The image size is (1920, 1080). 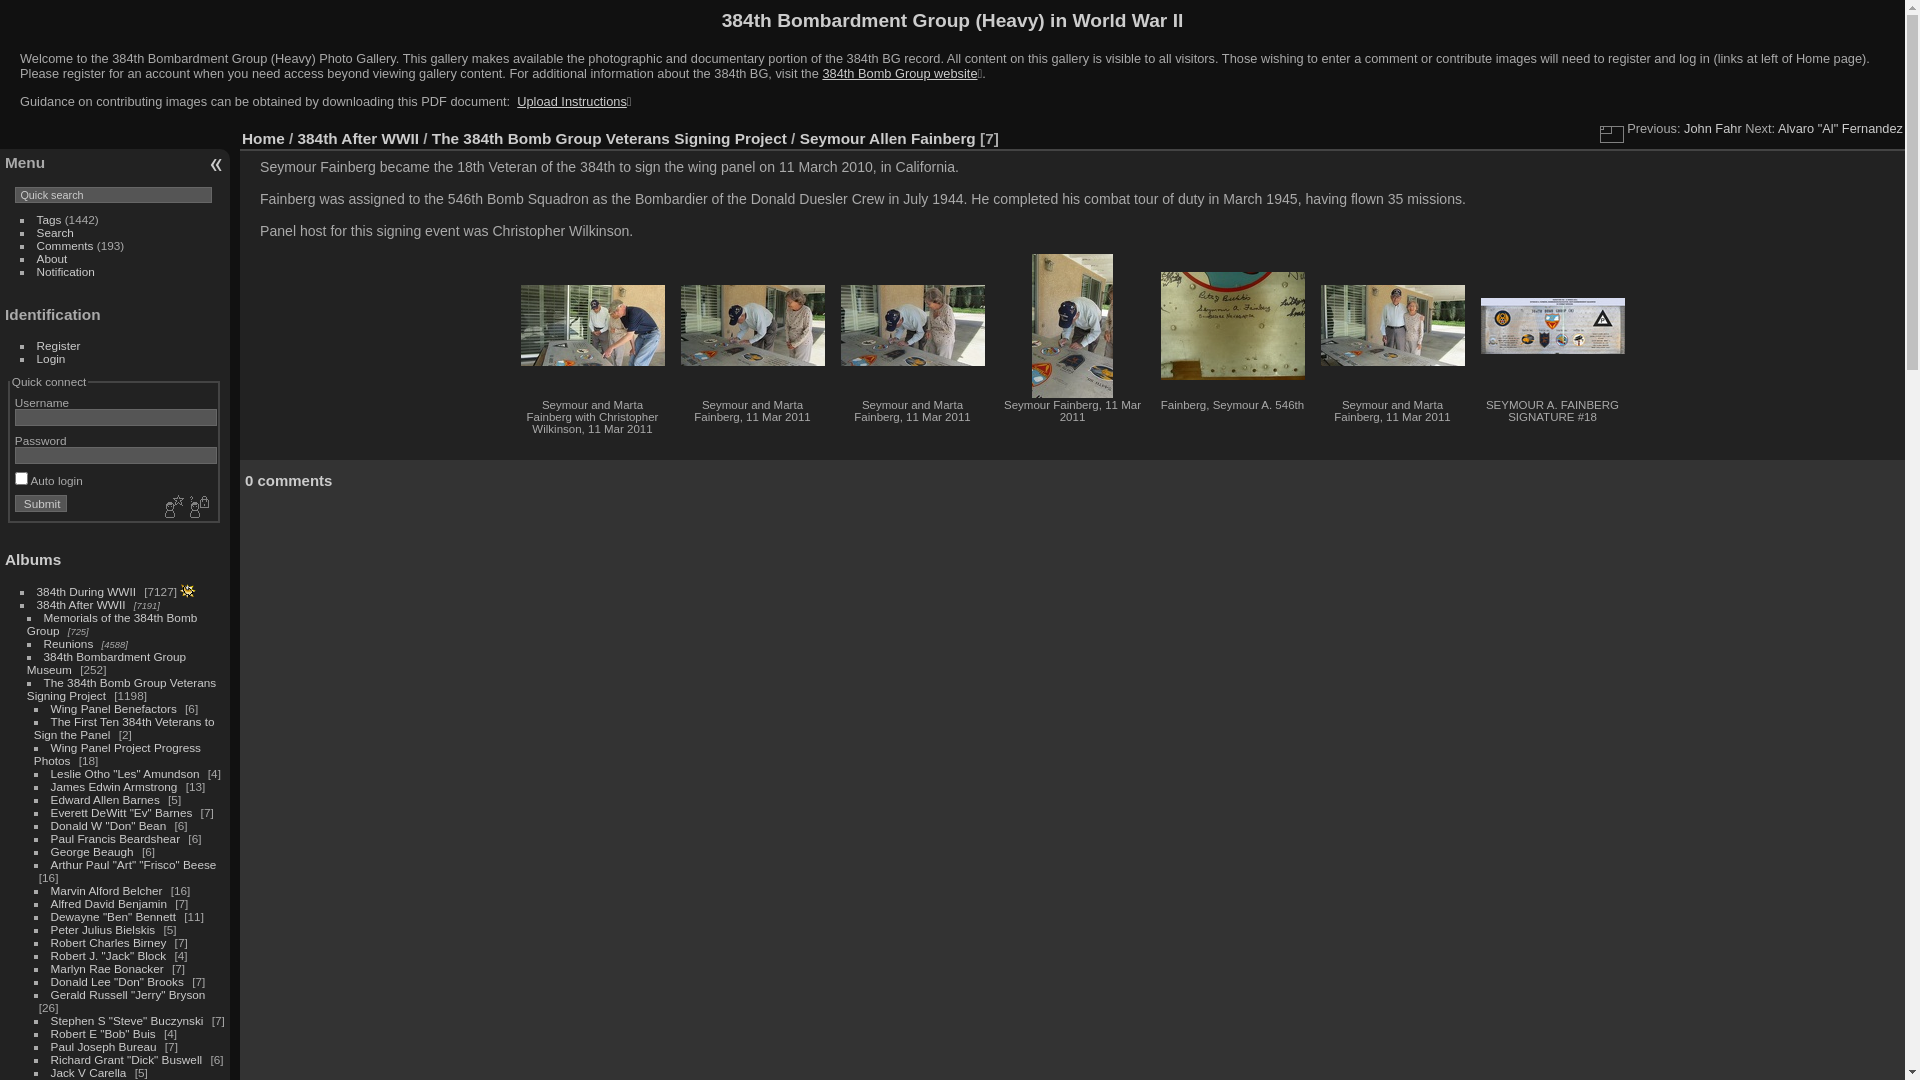 What do you see at coordinates (107, 890) in the screenshot?
I see `Marvin Alford Belcher` at bounding box center [107, 890].